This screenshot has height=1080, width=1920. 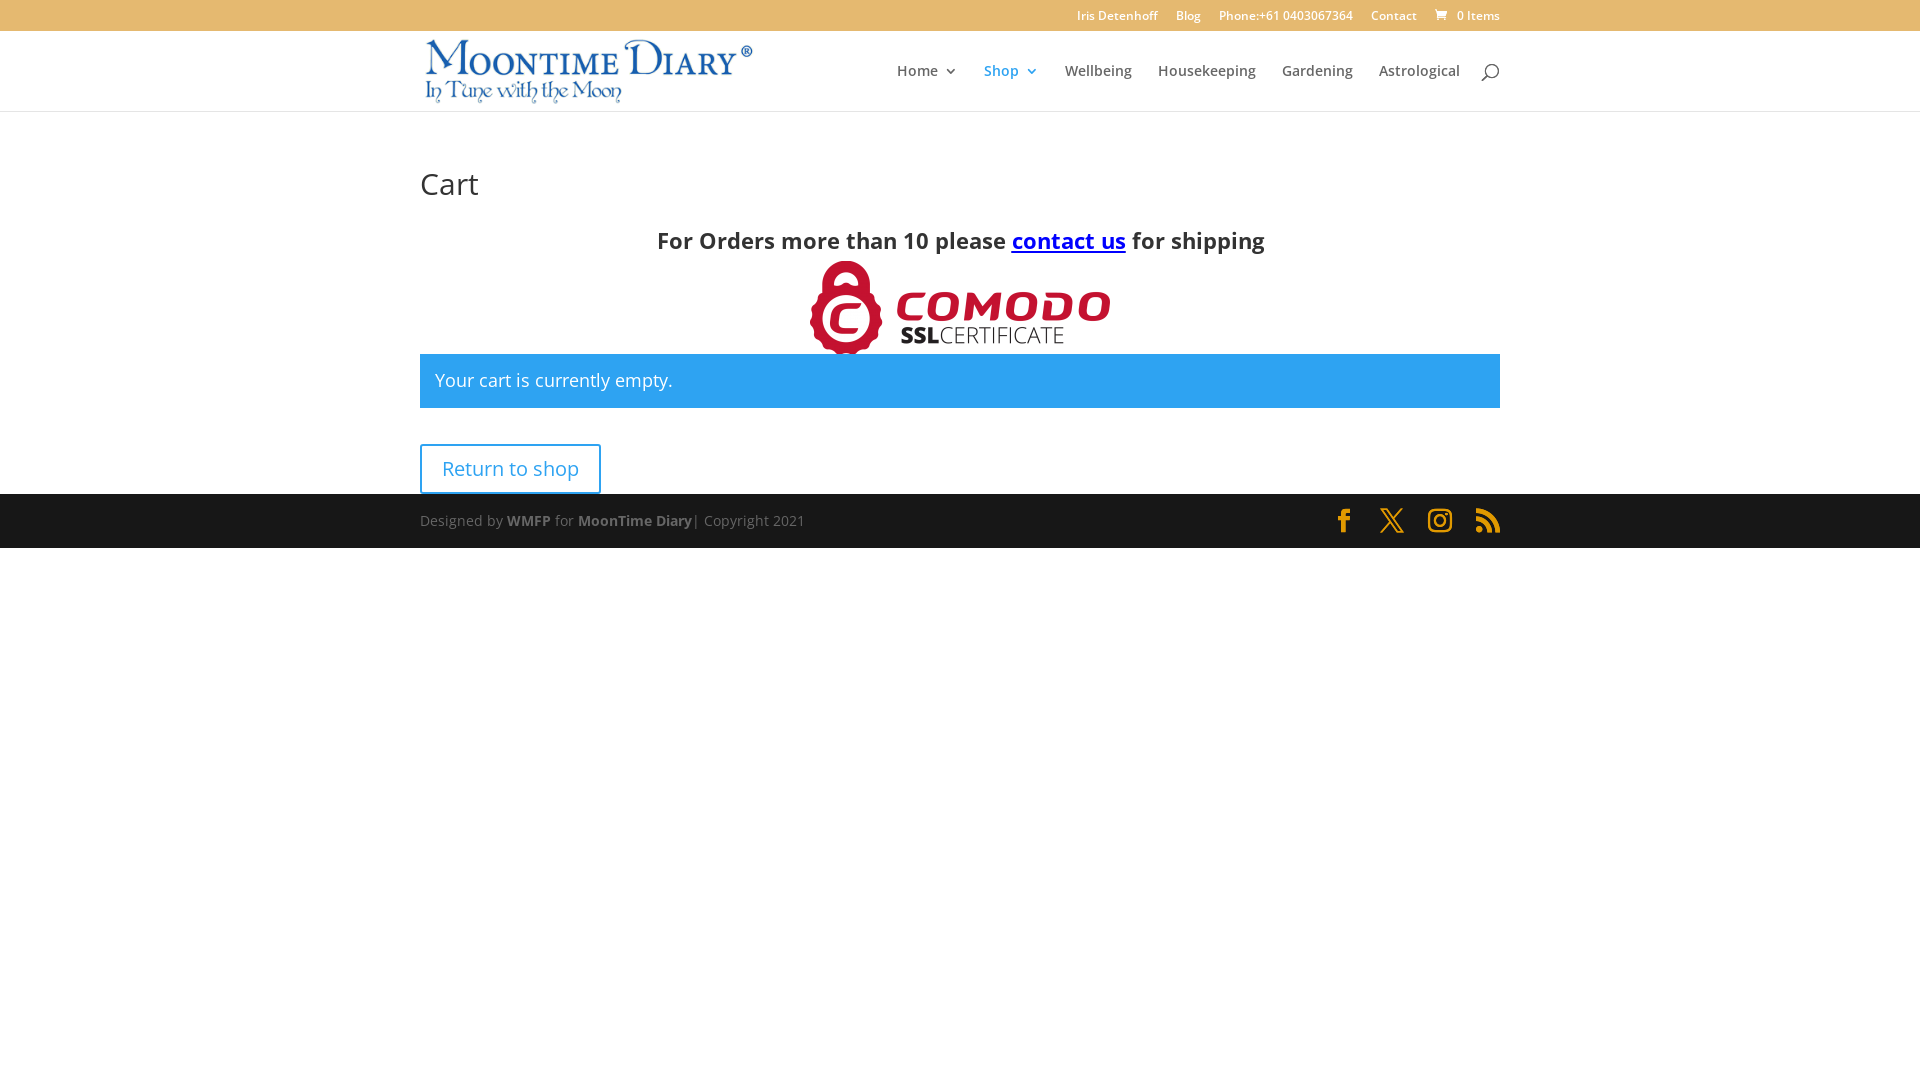 I want to click on Gardening, so click(x=1318, y=88).